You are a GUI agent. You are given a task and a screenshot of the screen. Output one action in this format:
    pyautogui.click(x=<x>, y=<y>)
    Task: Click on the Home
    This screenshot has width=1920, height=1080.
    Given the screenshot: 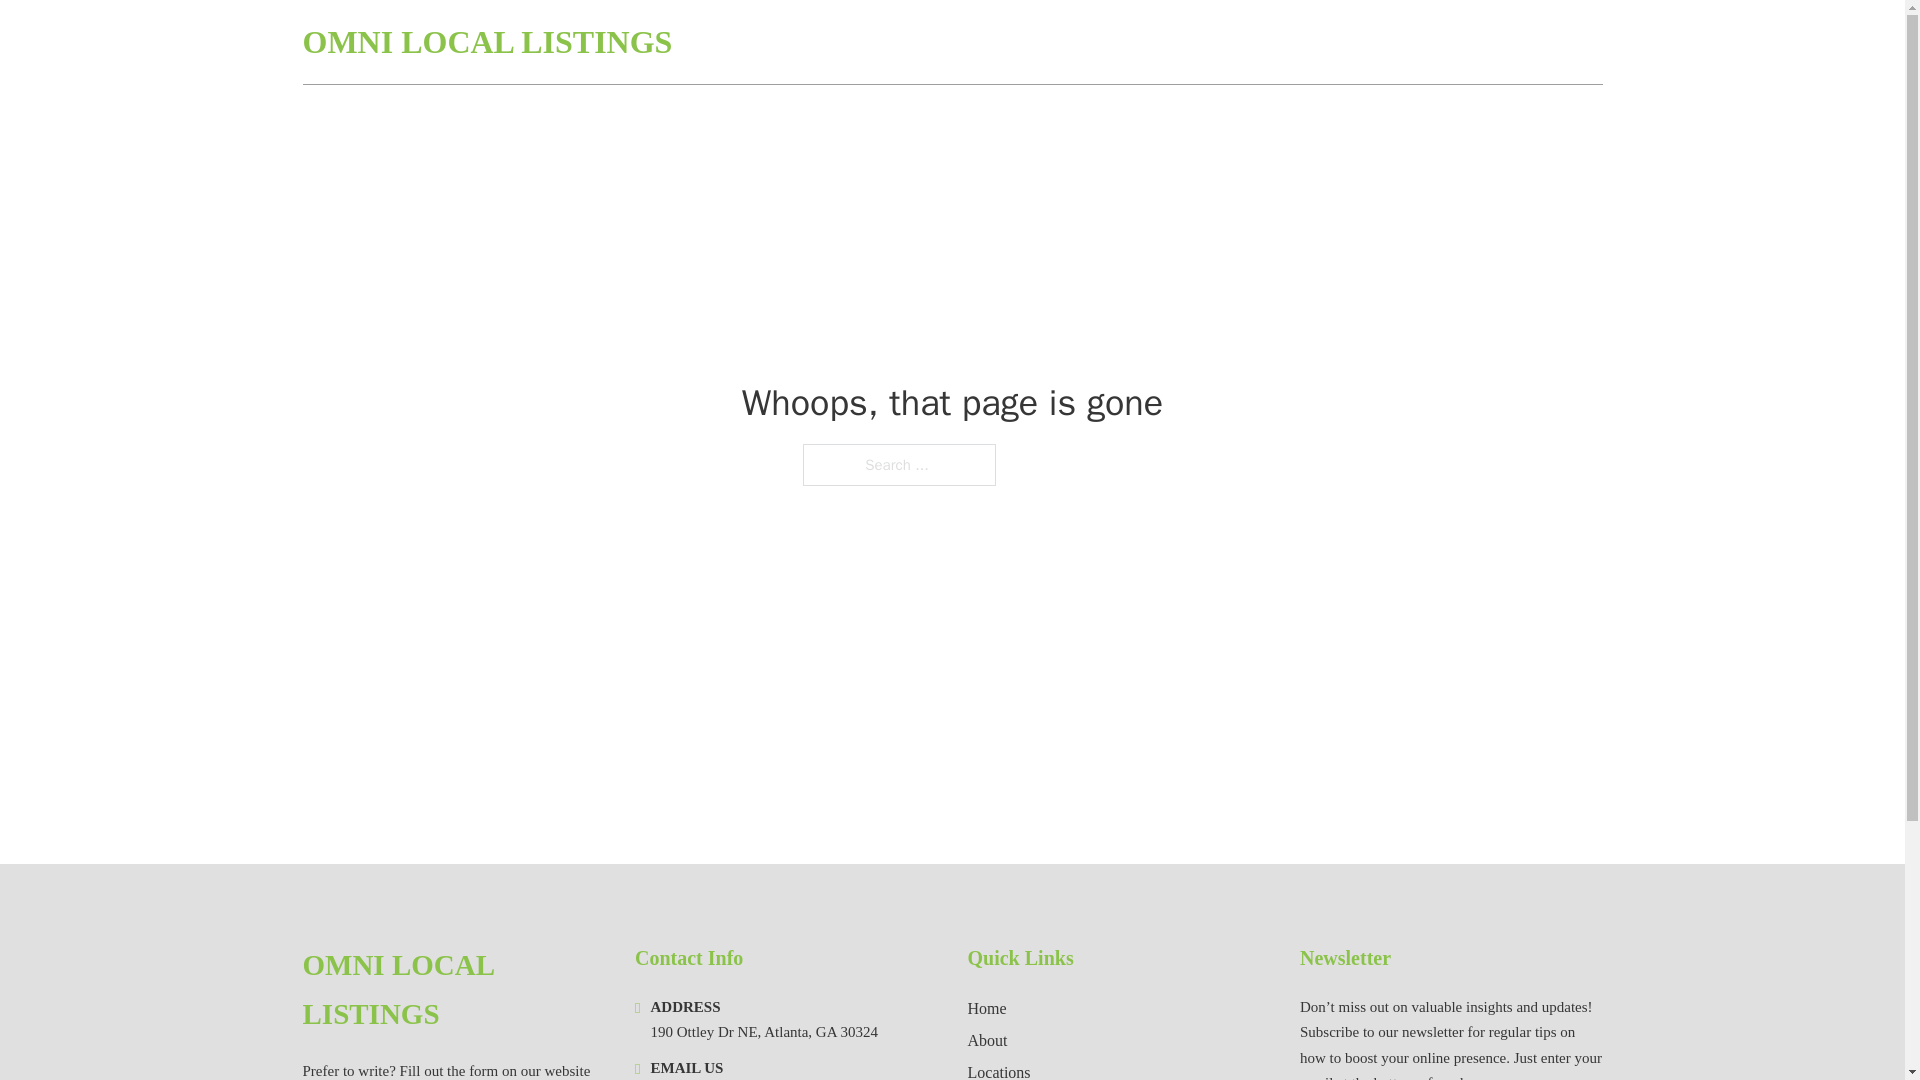 What is the action you would take?
    pyautogui.click(x=986, y=1008)
    